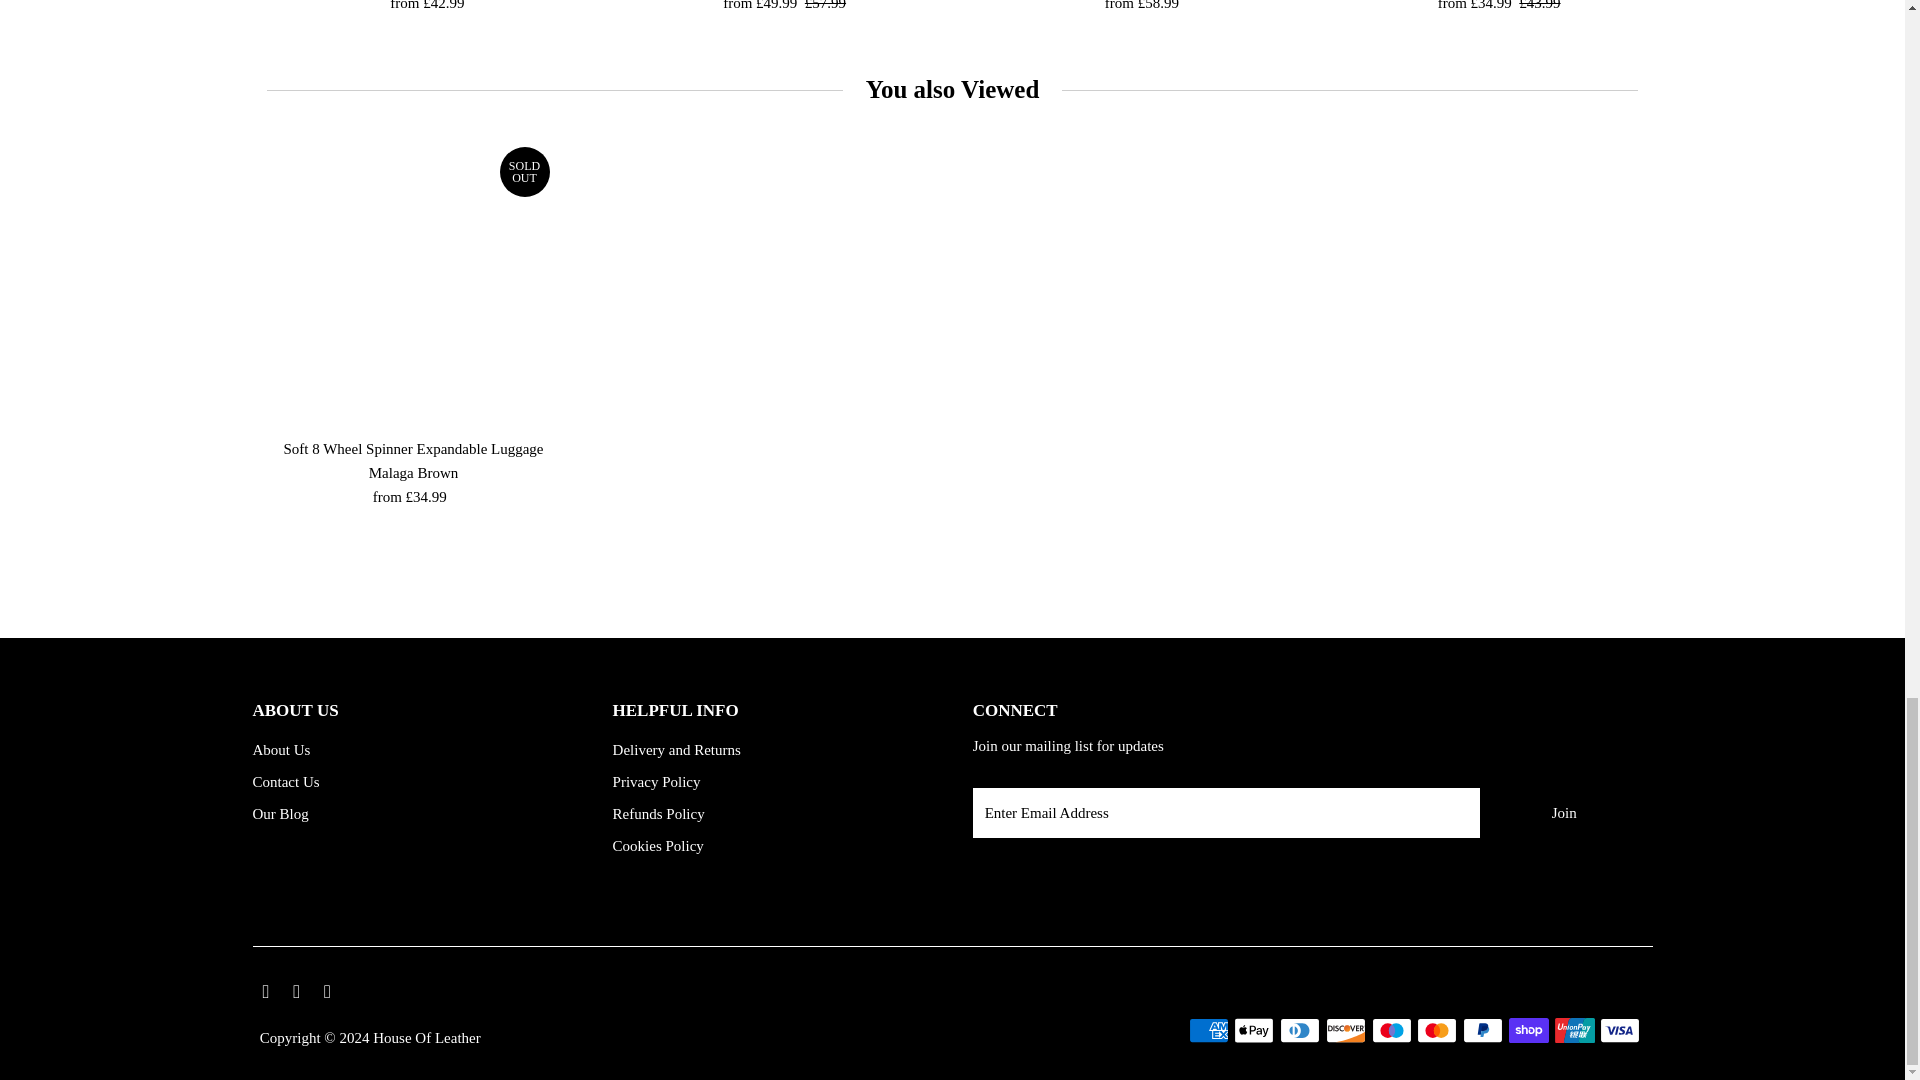 The image size is (1920, 1080). Describe the element at coordinates (1346, 1030) in the screenshot. I see `Discover` at that location.